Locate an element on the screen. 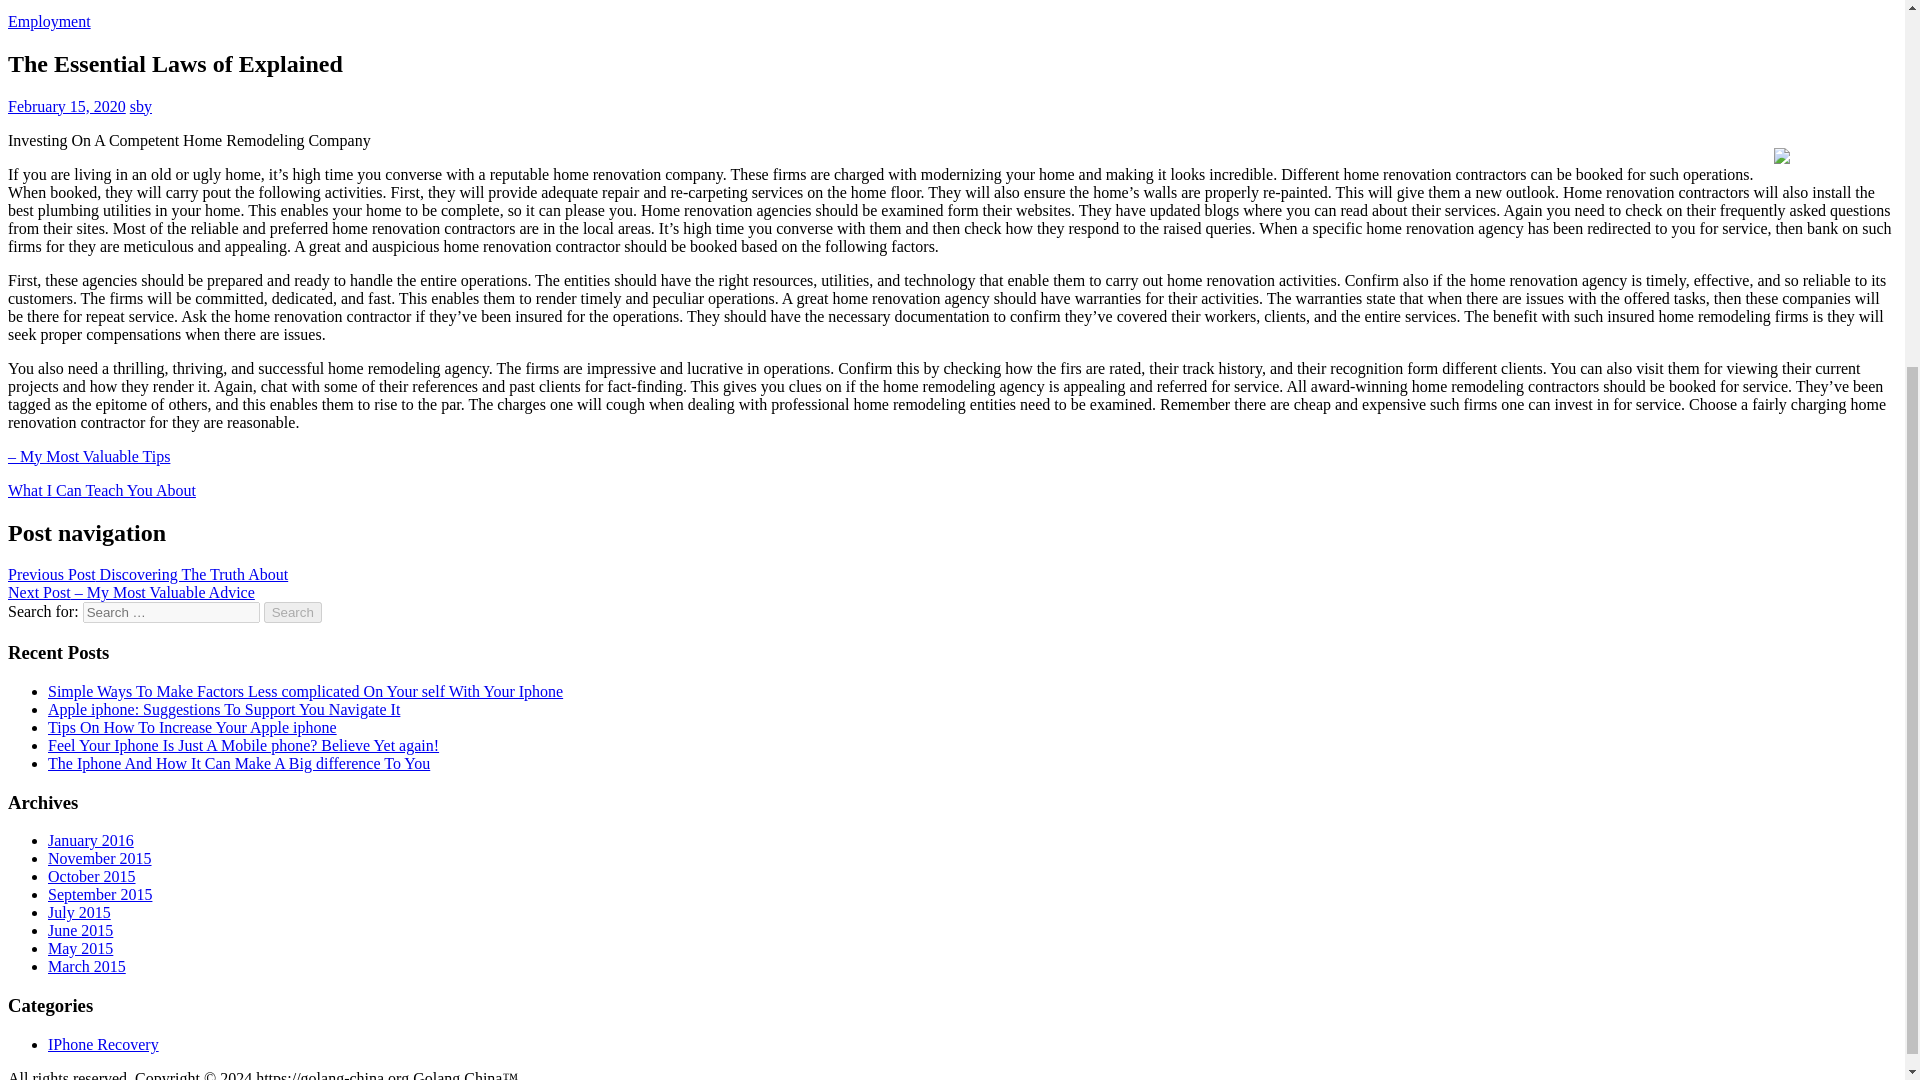 This screenshot has width=1920, height=1080. July 2015 is located at coordinates (80, 912).